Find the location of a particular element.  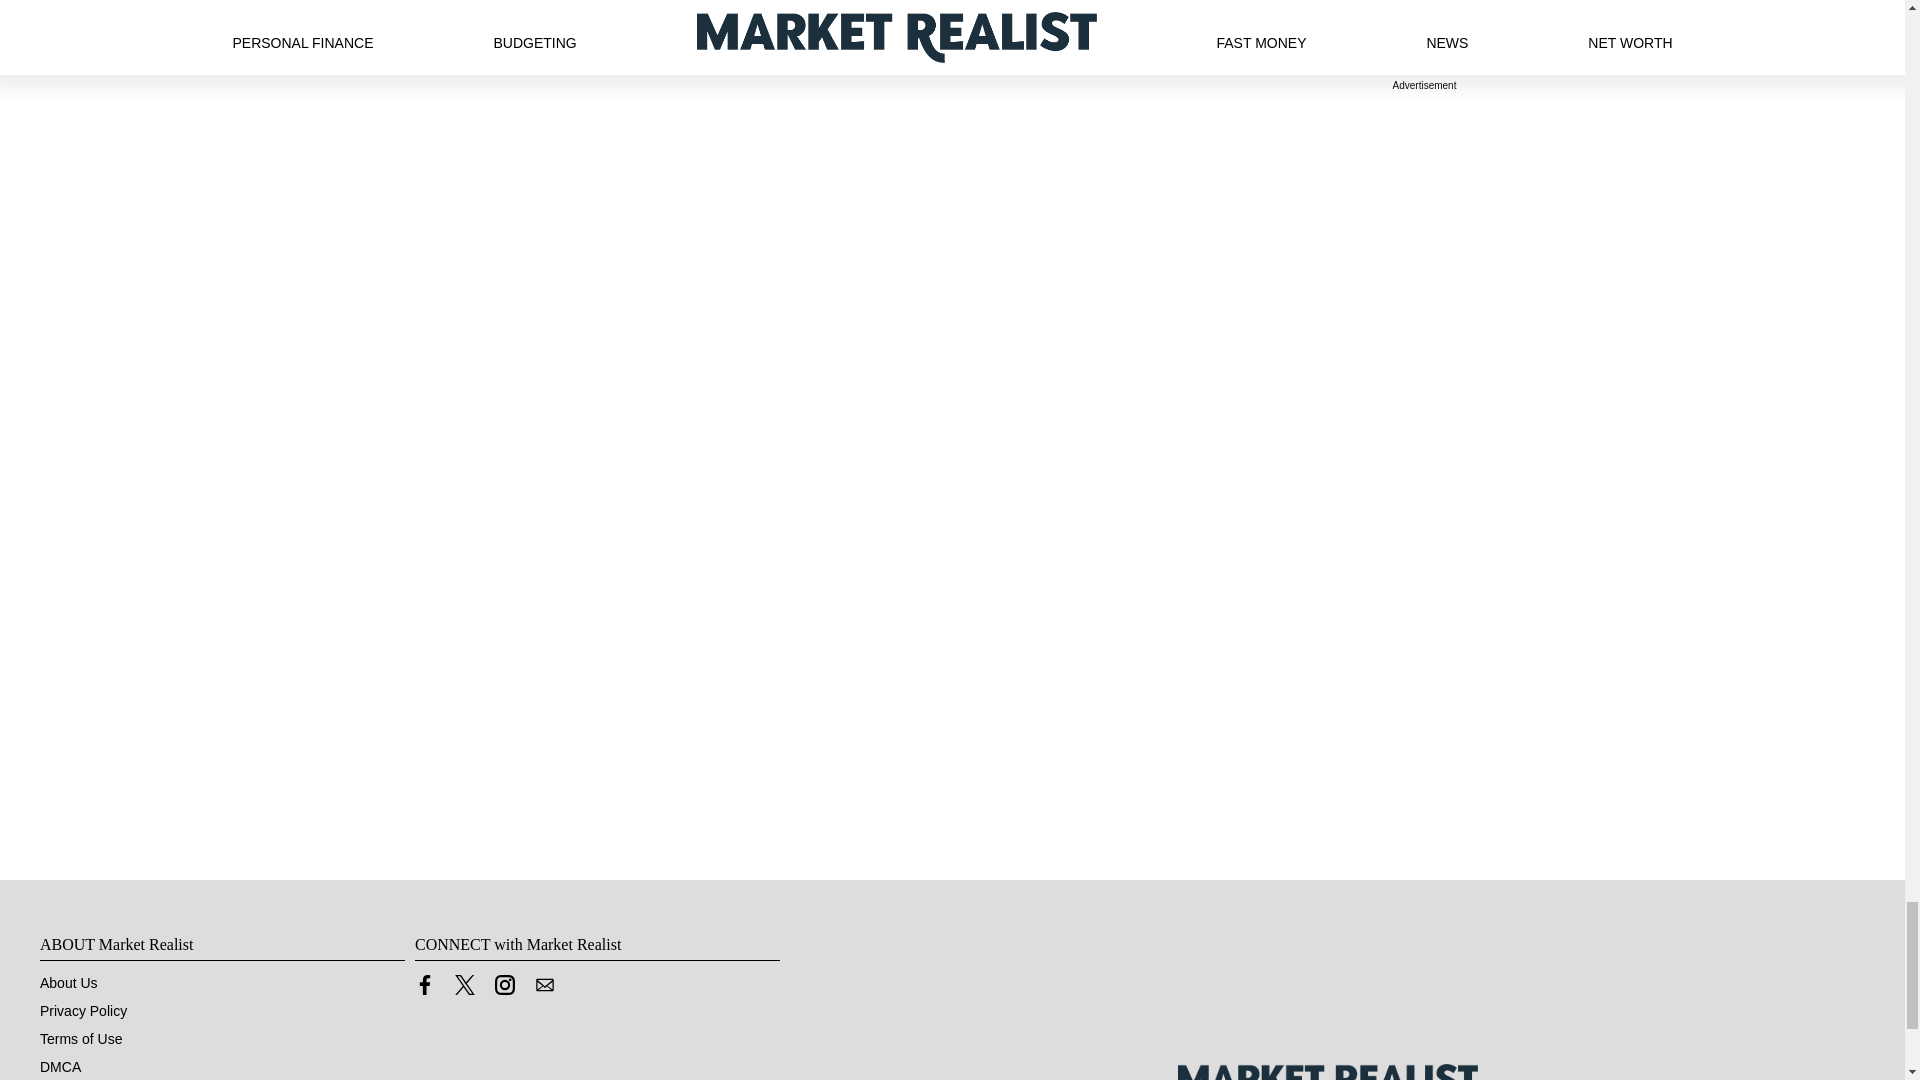

Link to X is located at coordinates (464, 984).